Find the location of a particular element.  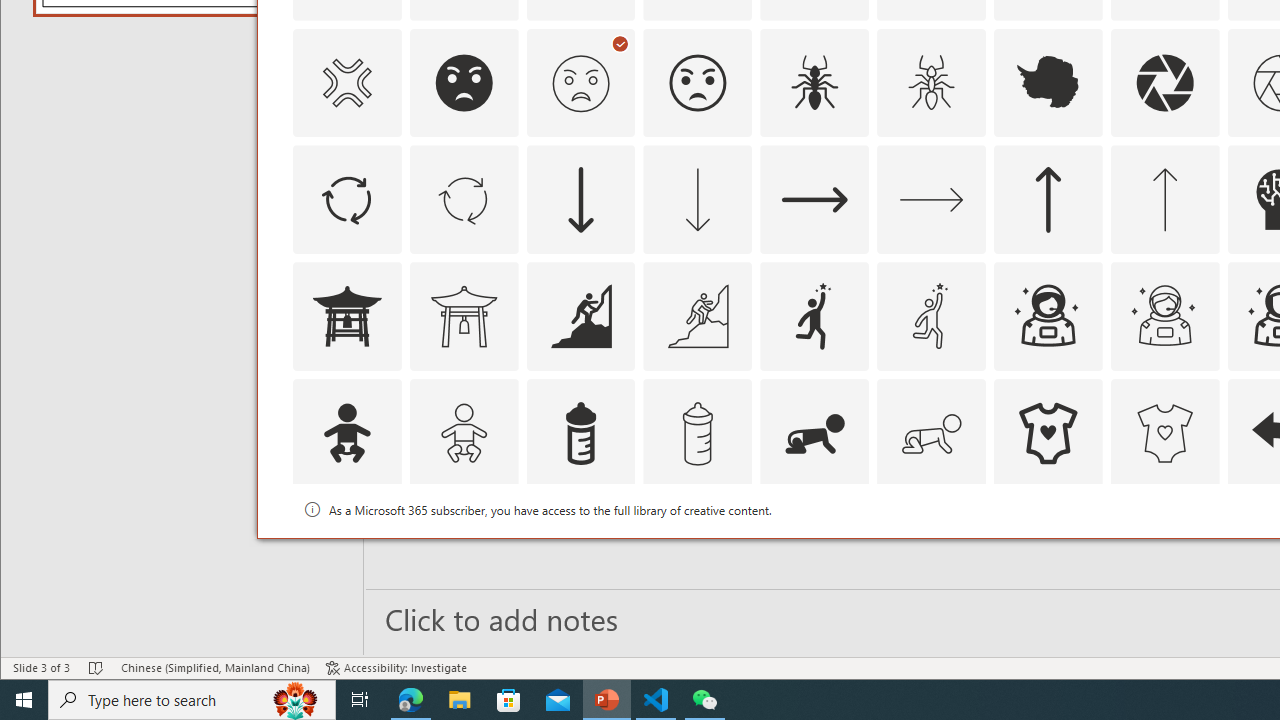

Microsoft Edge - 1 running window is located at coordinates (411, 700).